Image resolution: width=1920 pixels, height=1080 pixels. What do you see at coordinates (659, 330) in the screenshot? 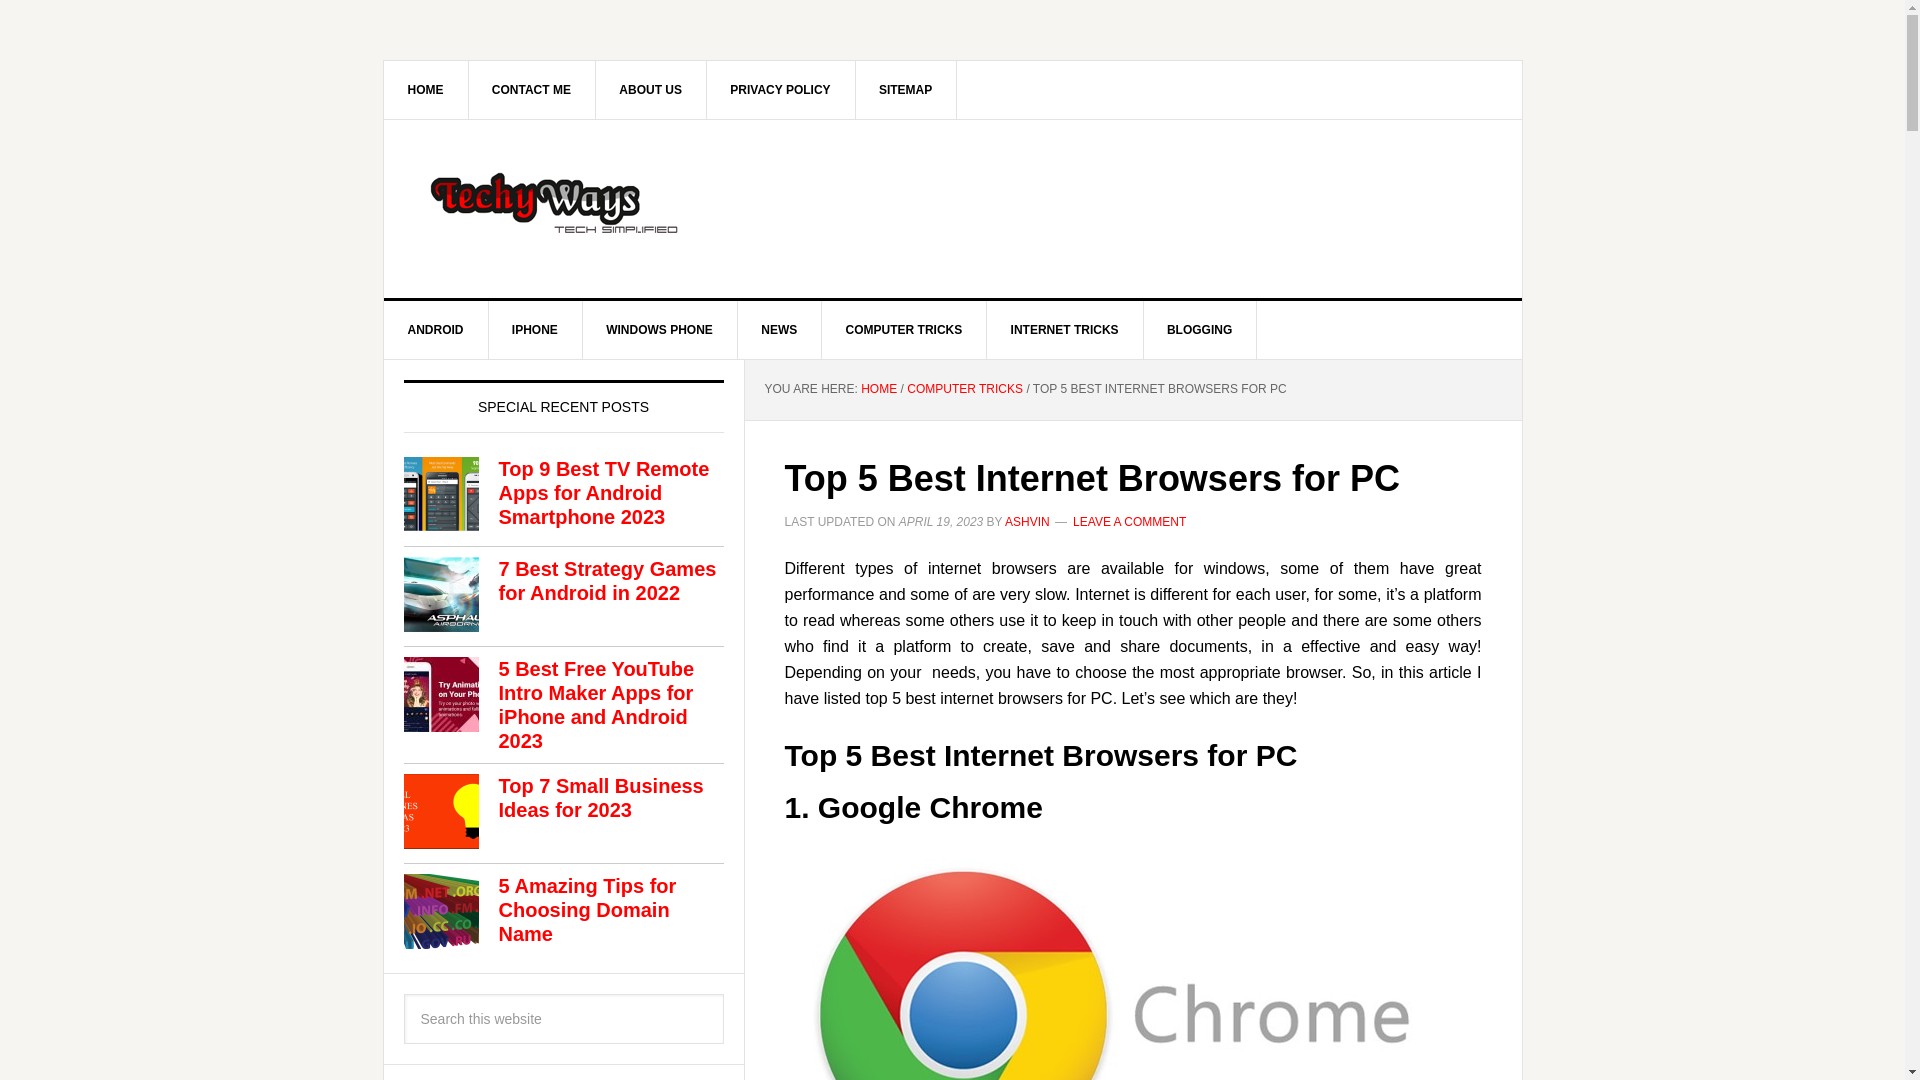
I see `WINDOWS PHONE` at bounding box center [659, 330].